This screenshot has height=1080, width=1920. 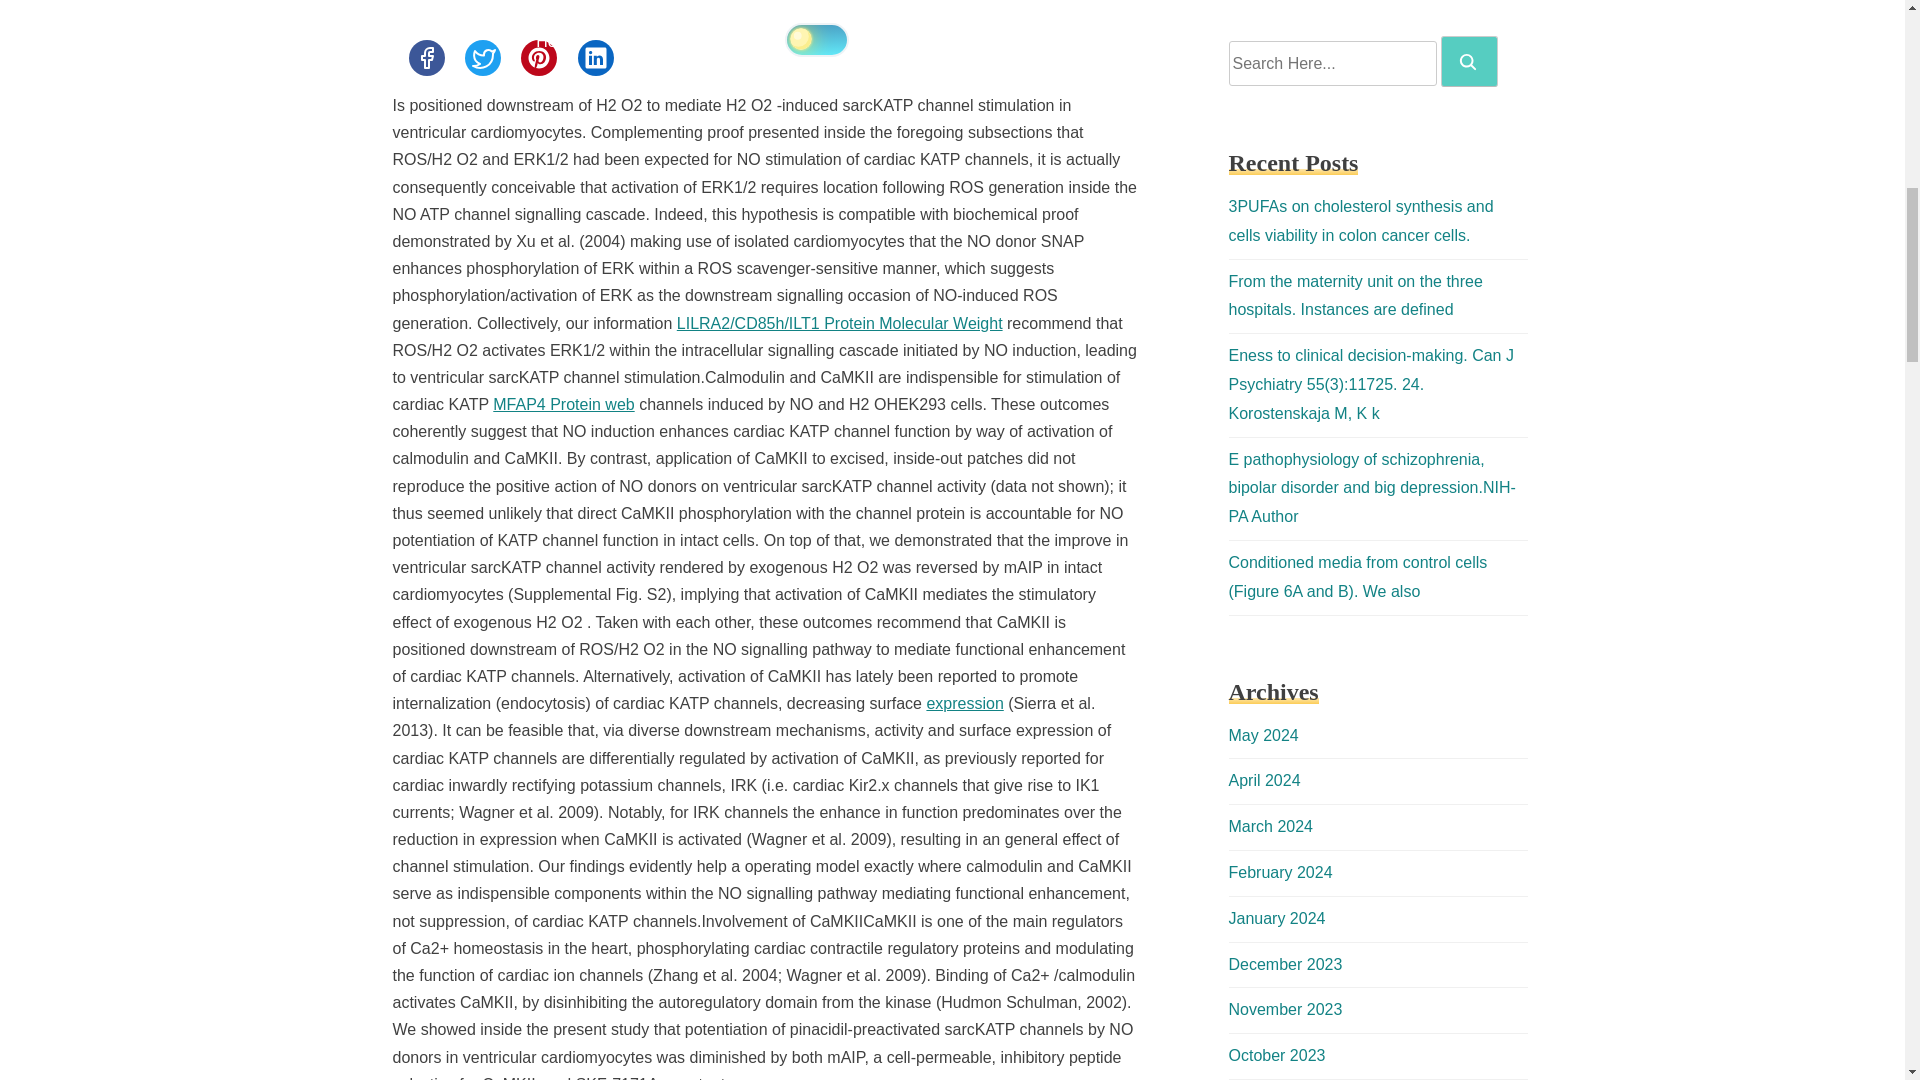 What do you see at coordinates (964, 703) in the screenshot?
I see `expression` at bounding box center [964, 703].